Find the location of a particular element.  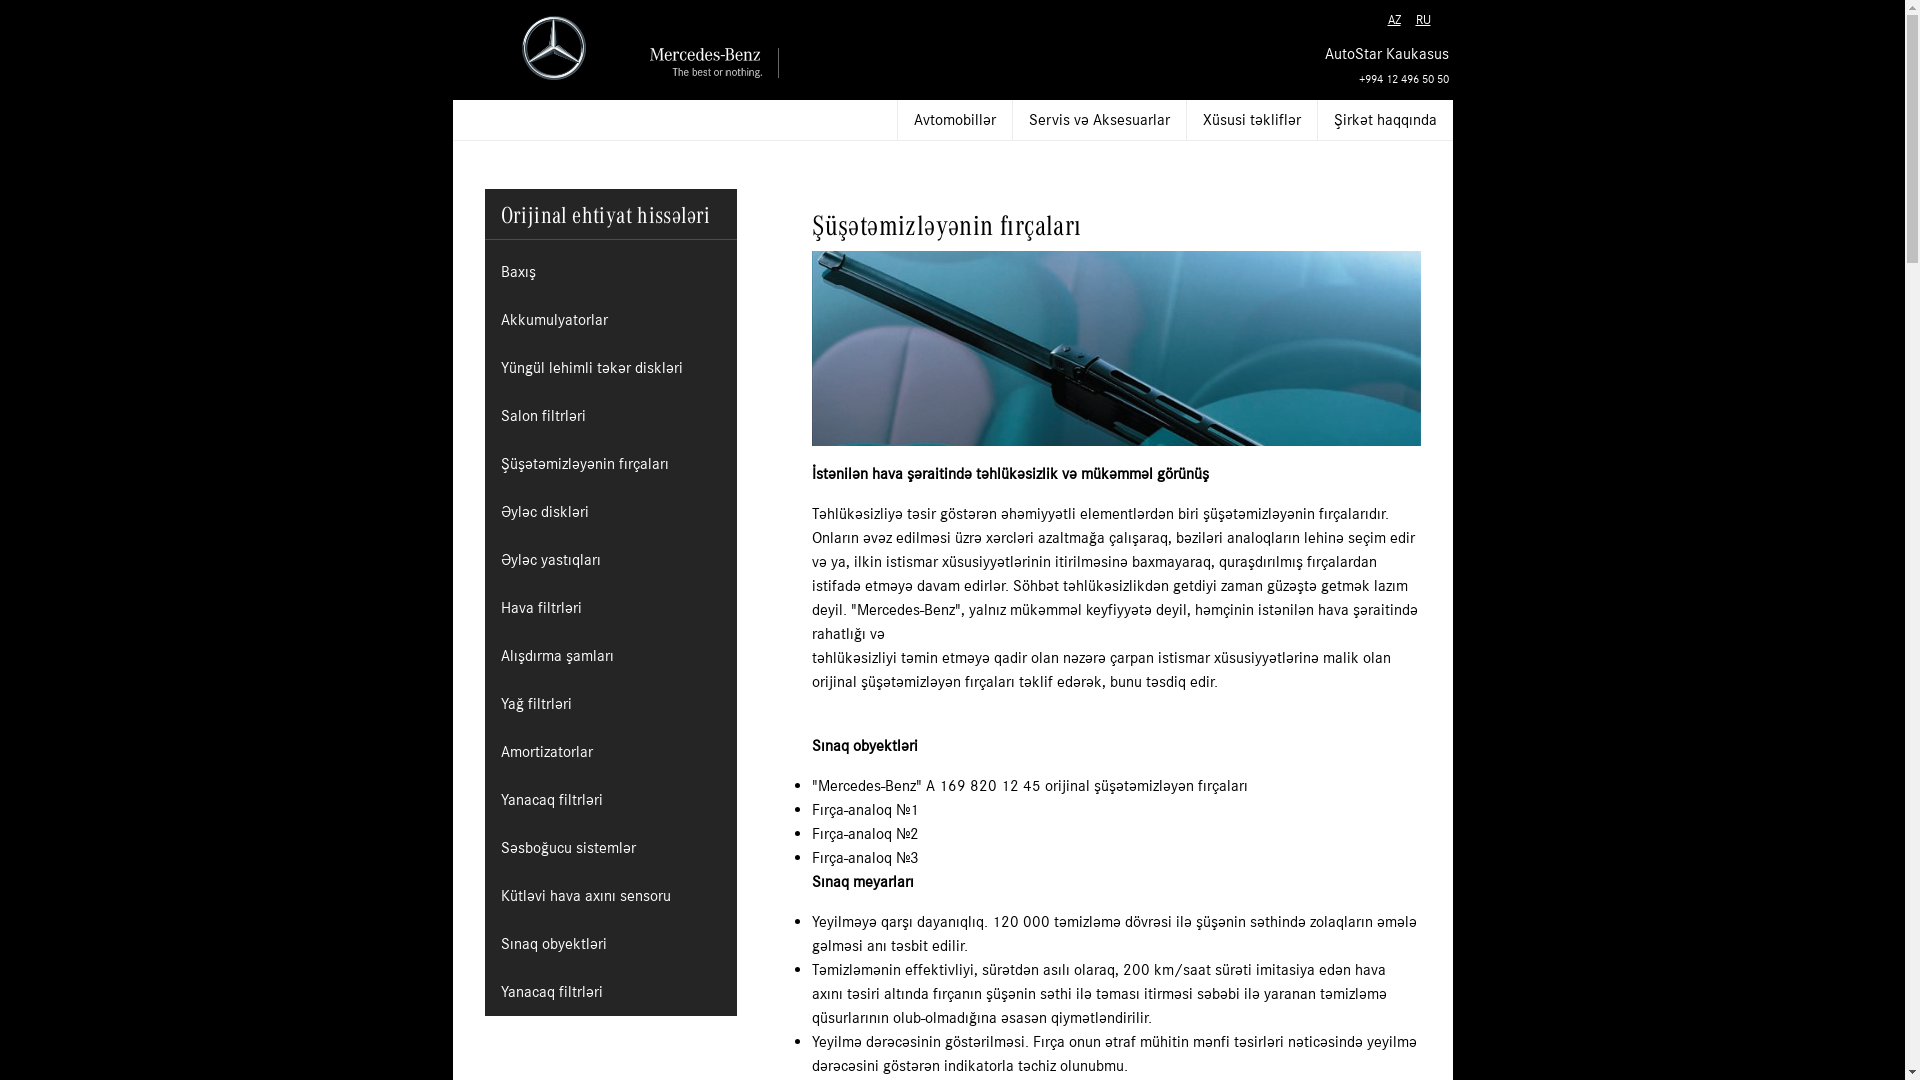

AutoStar Kaukasus is located at coordinates (1386, 64).